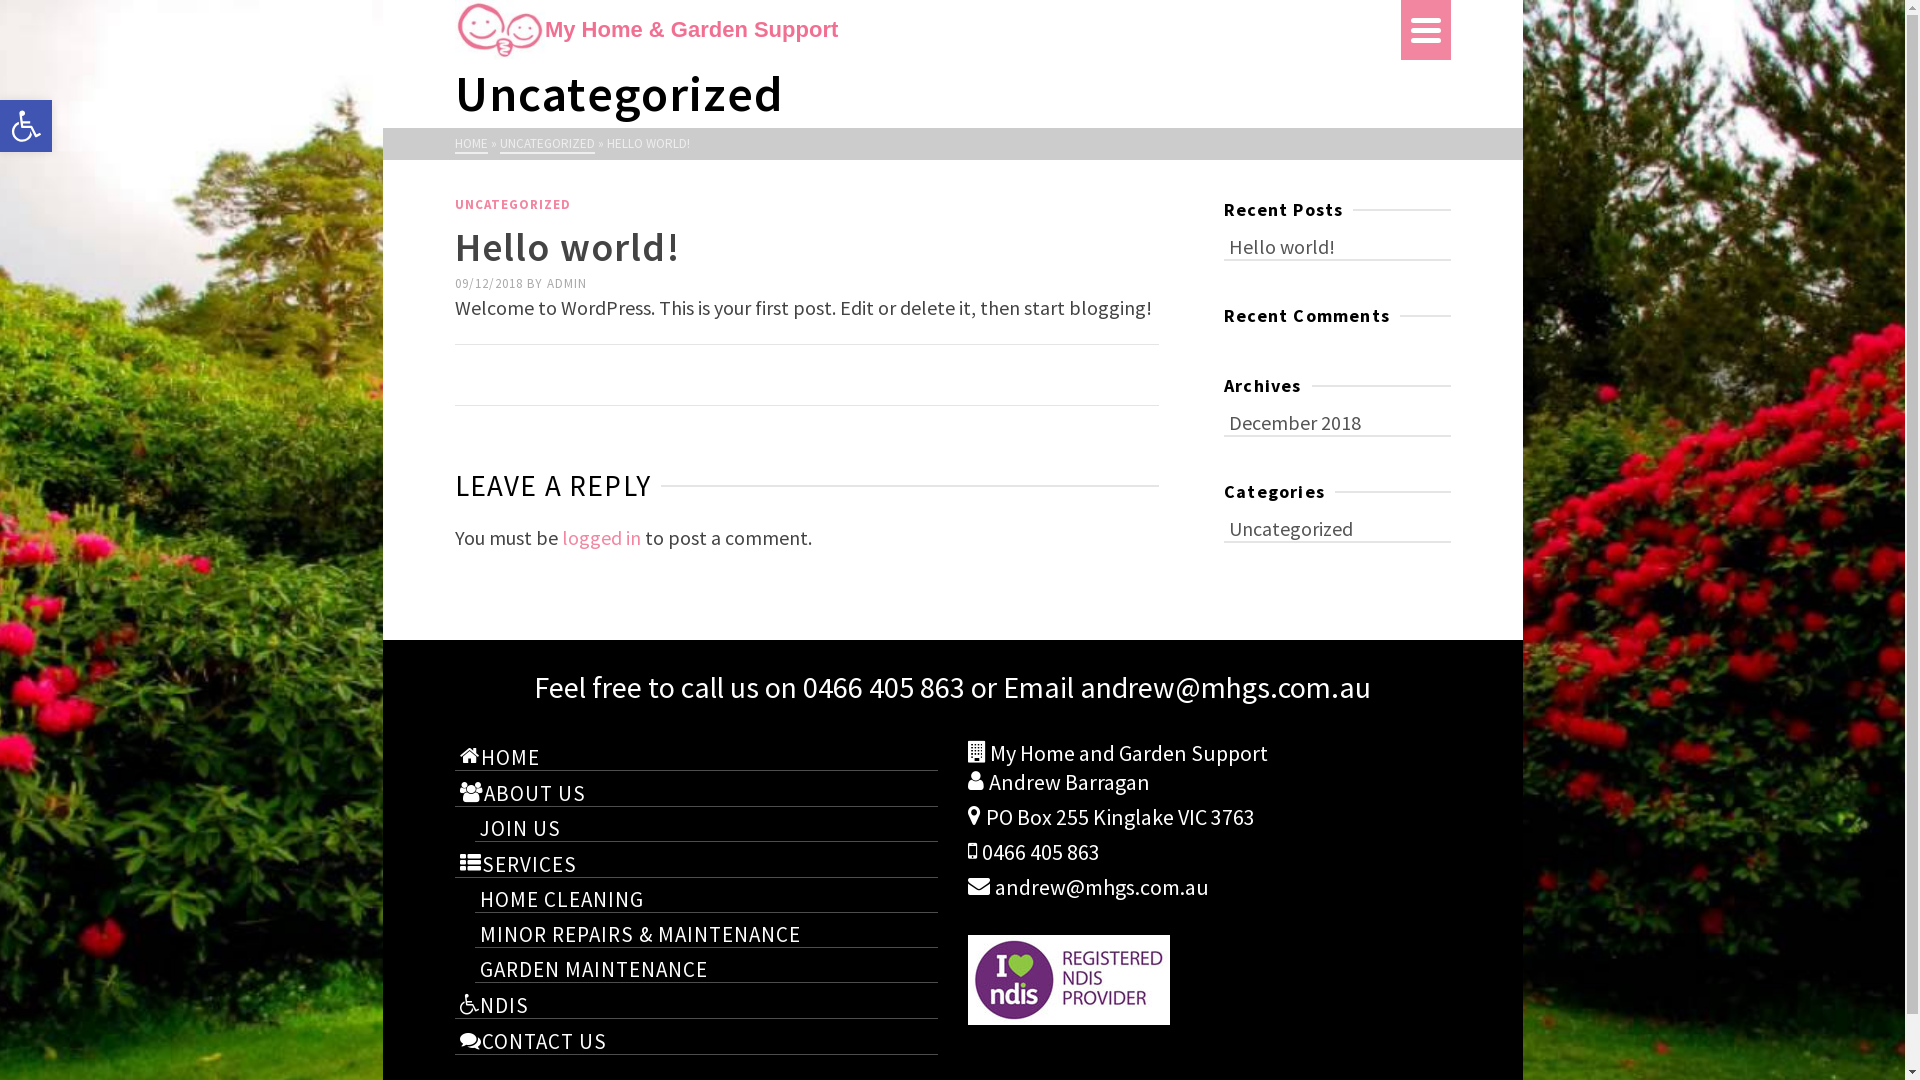 The height and width of the screenshot is (1080, 1920). I want to click on December 2018, so click(1338, 422).